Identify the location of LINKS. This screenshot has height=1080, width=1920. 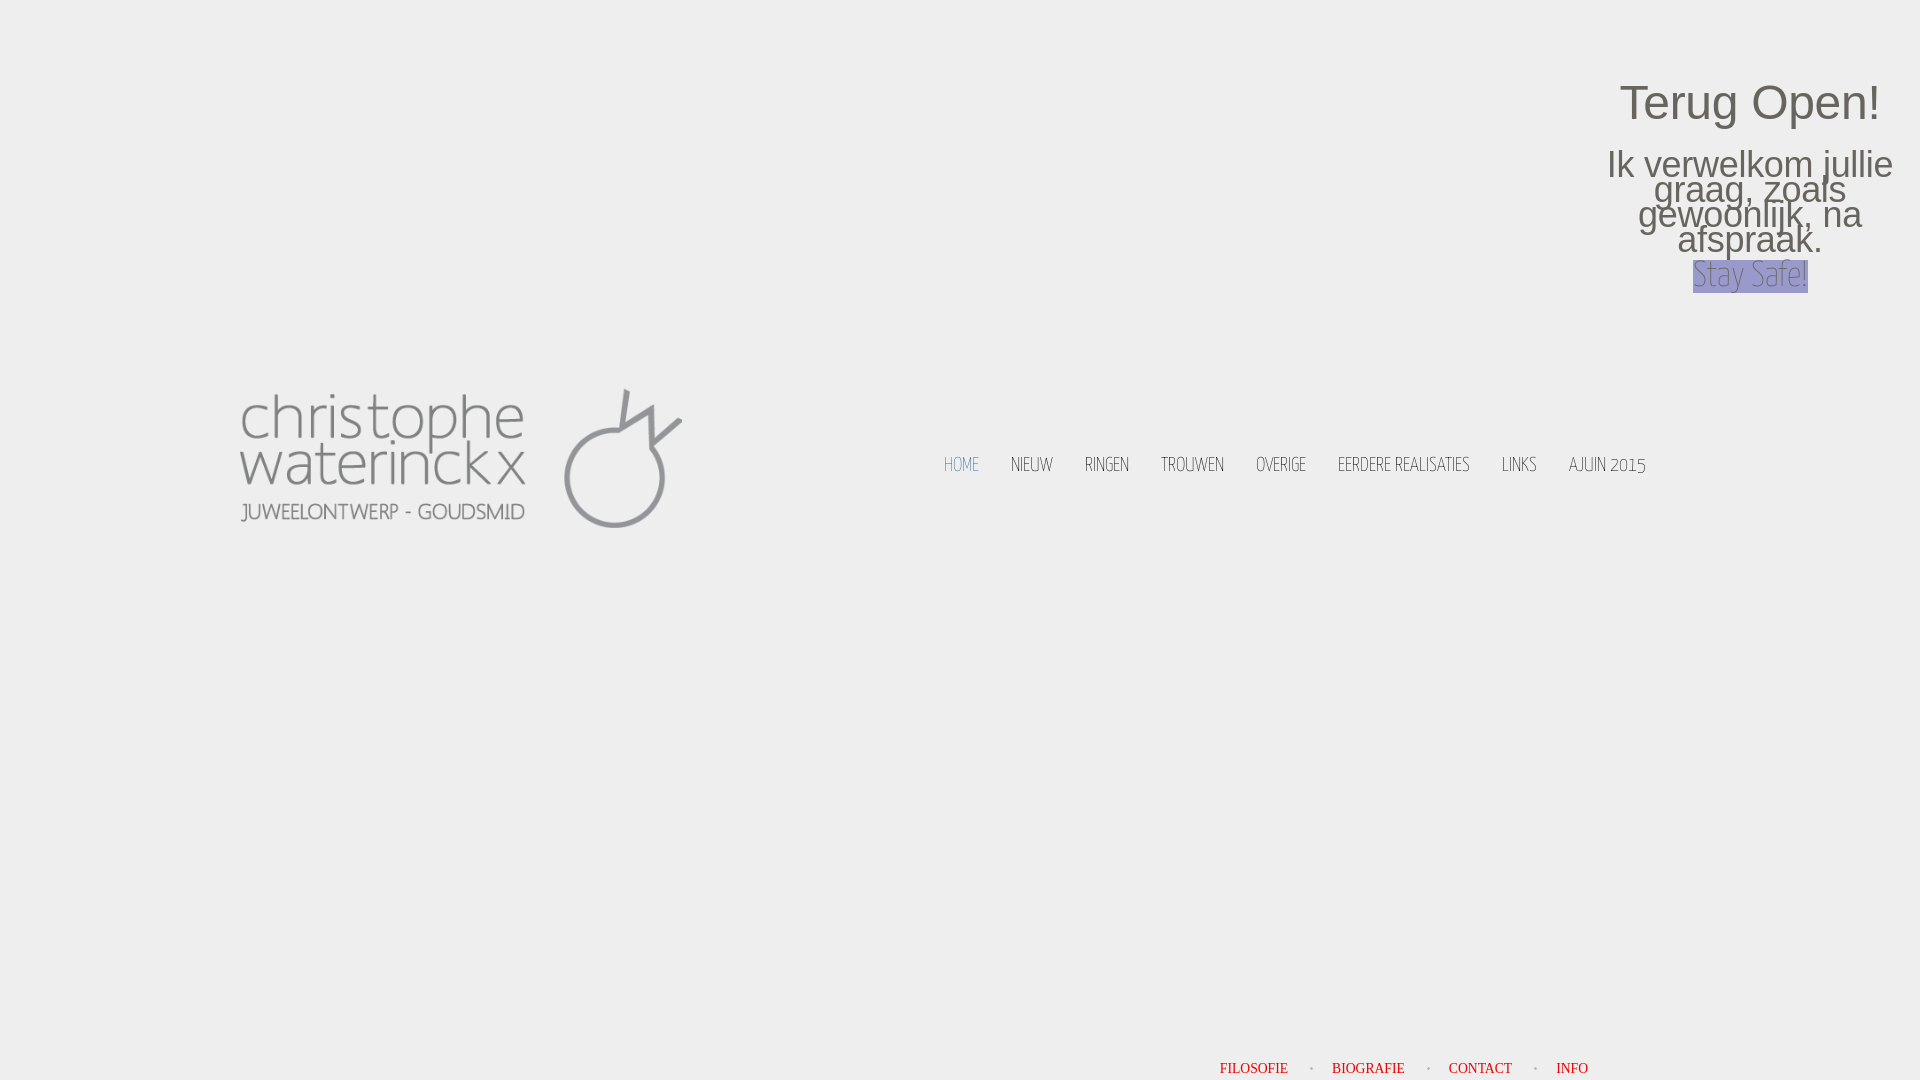
(1530, 468).